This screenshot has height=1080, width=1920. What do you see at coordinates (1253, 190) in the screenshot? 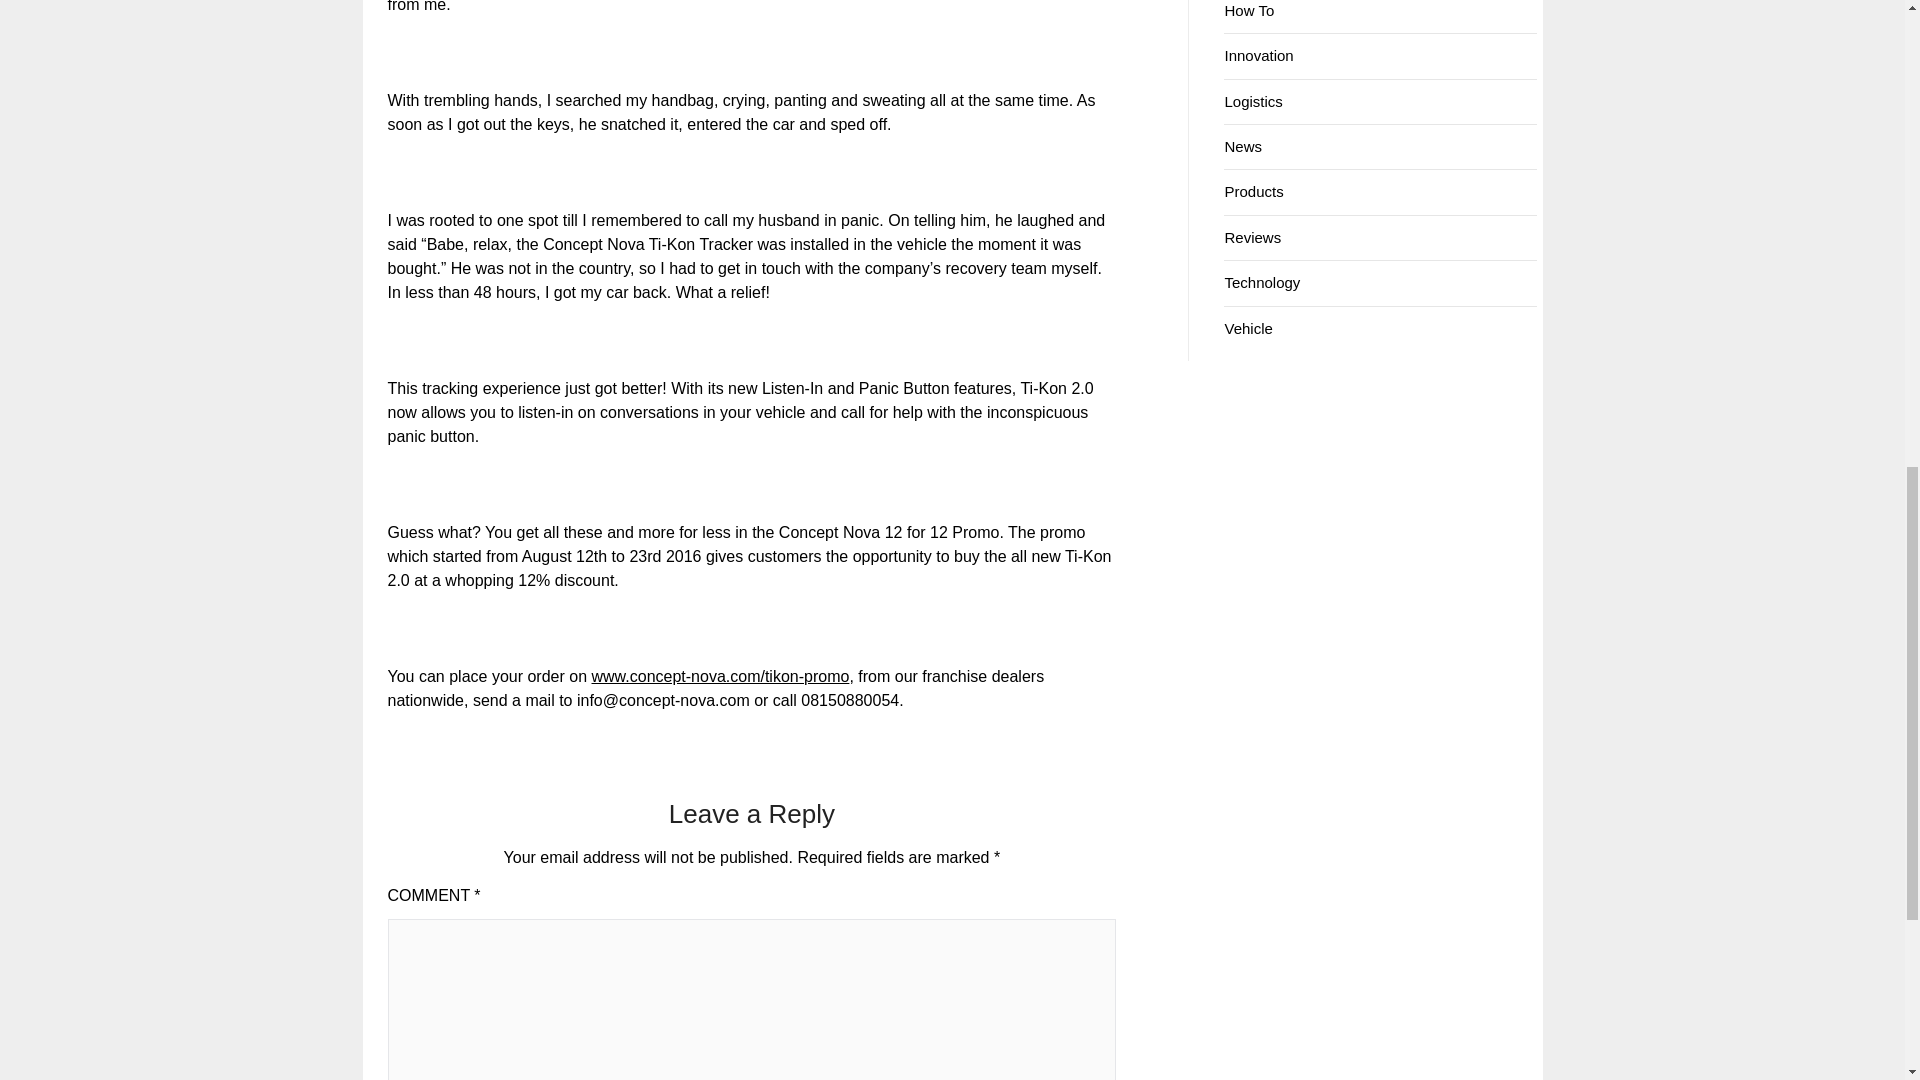
I see `Products` at bounding box center [1253, 190].